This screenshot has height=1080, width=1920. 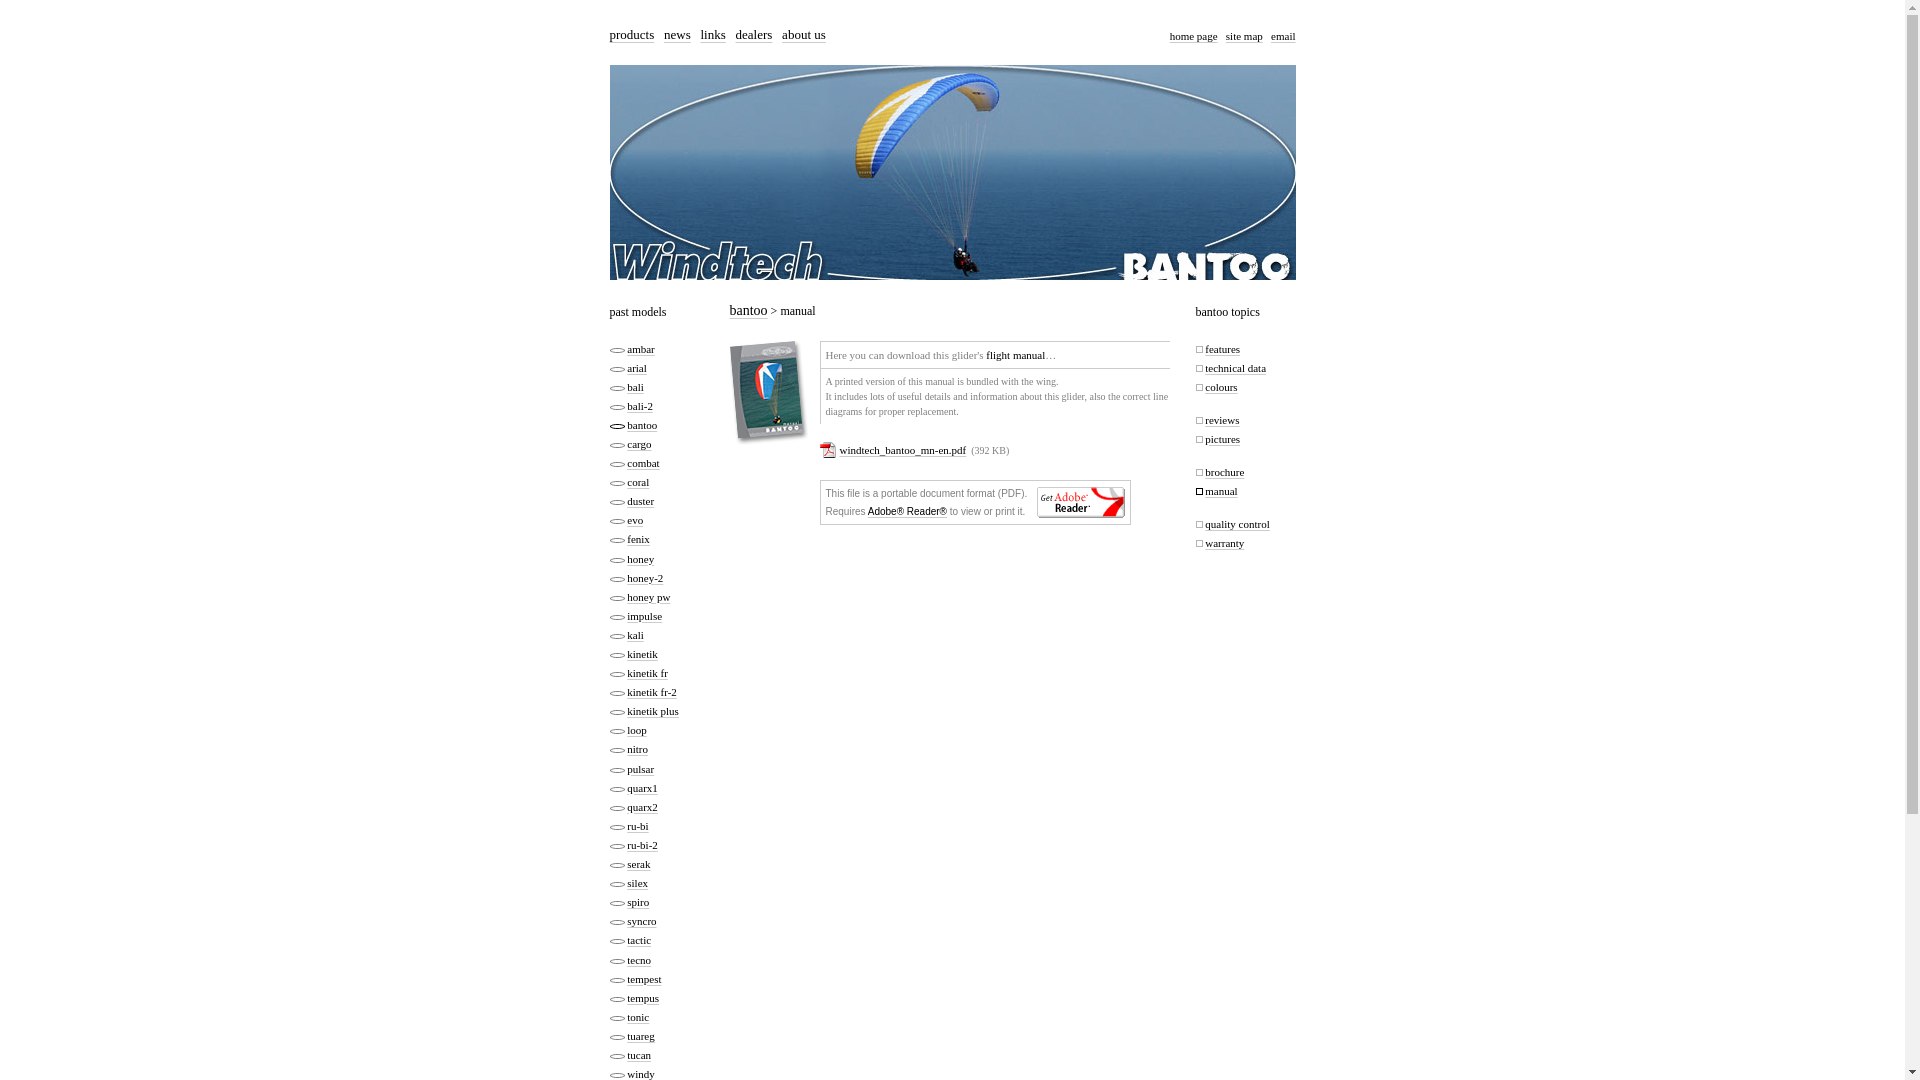 I want to click on products, so click(x=632, y=34).